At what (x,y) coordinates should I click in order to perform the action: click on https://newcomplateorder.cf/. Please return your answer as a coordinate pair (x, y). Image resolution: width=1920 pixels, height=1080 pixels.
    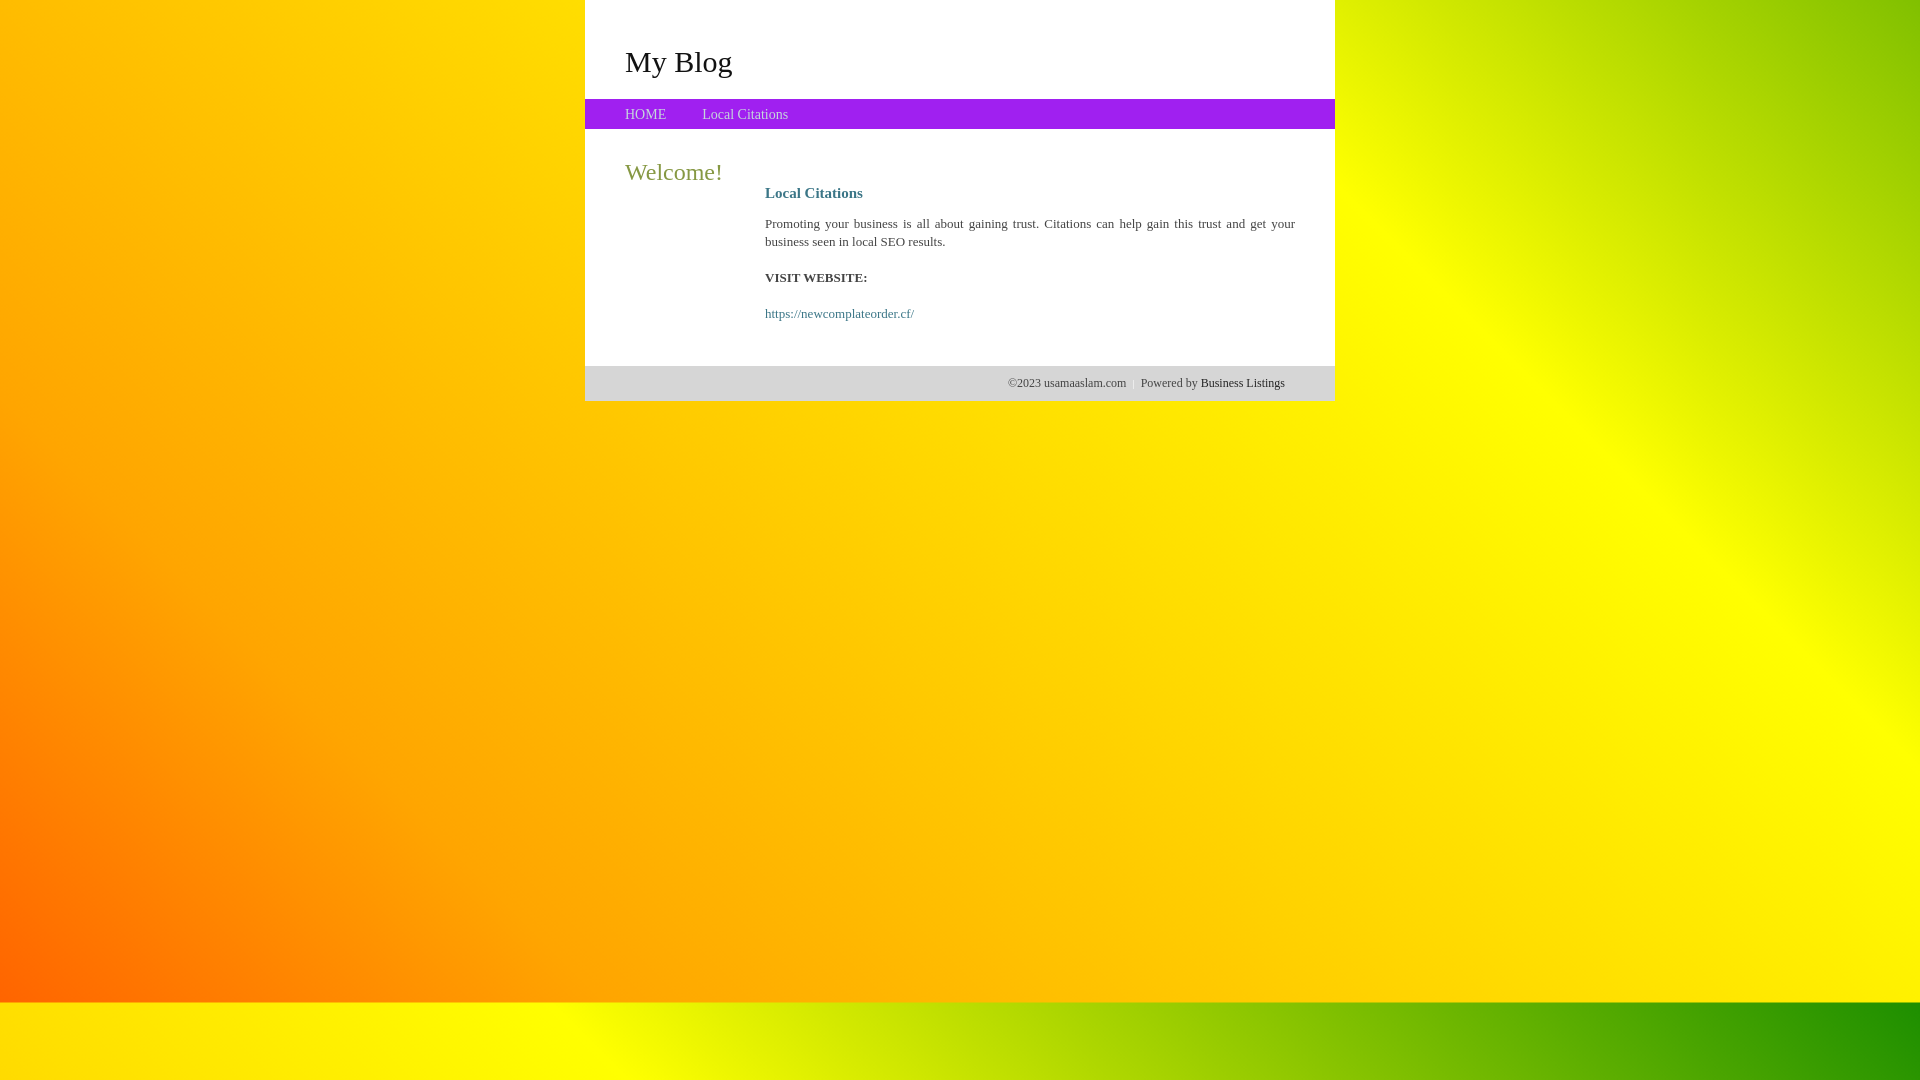
    Looking at the image, I should click on (840, 314).